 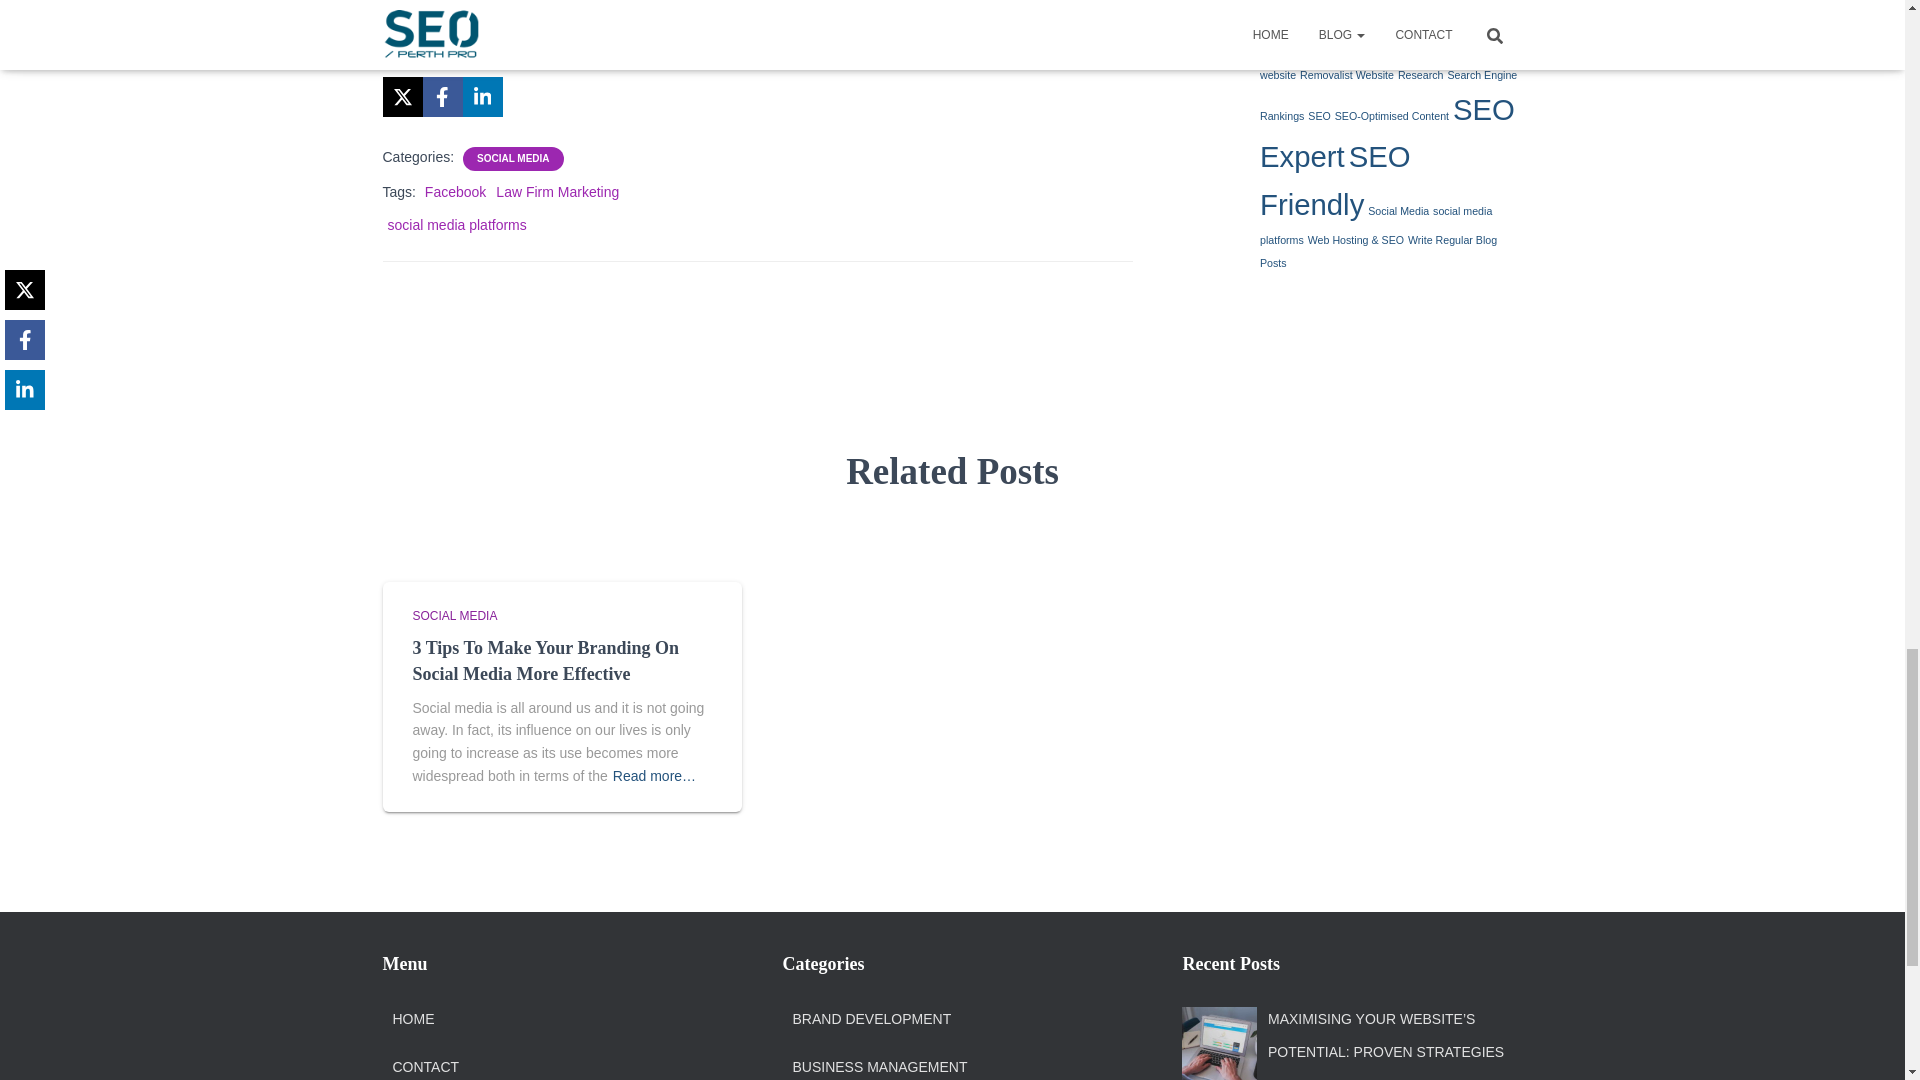 I want to click on SOCIAL MEDIA, so click(x=513, y=159).